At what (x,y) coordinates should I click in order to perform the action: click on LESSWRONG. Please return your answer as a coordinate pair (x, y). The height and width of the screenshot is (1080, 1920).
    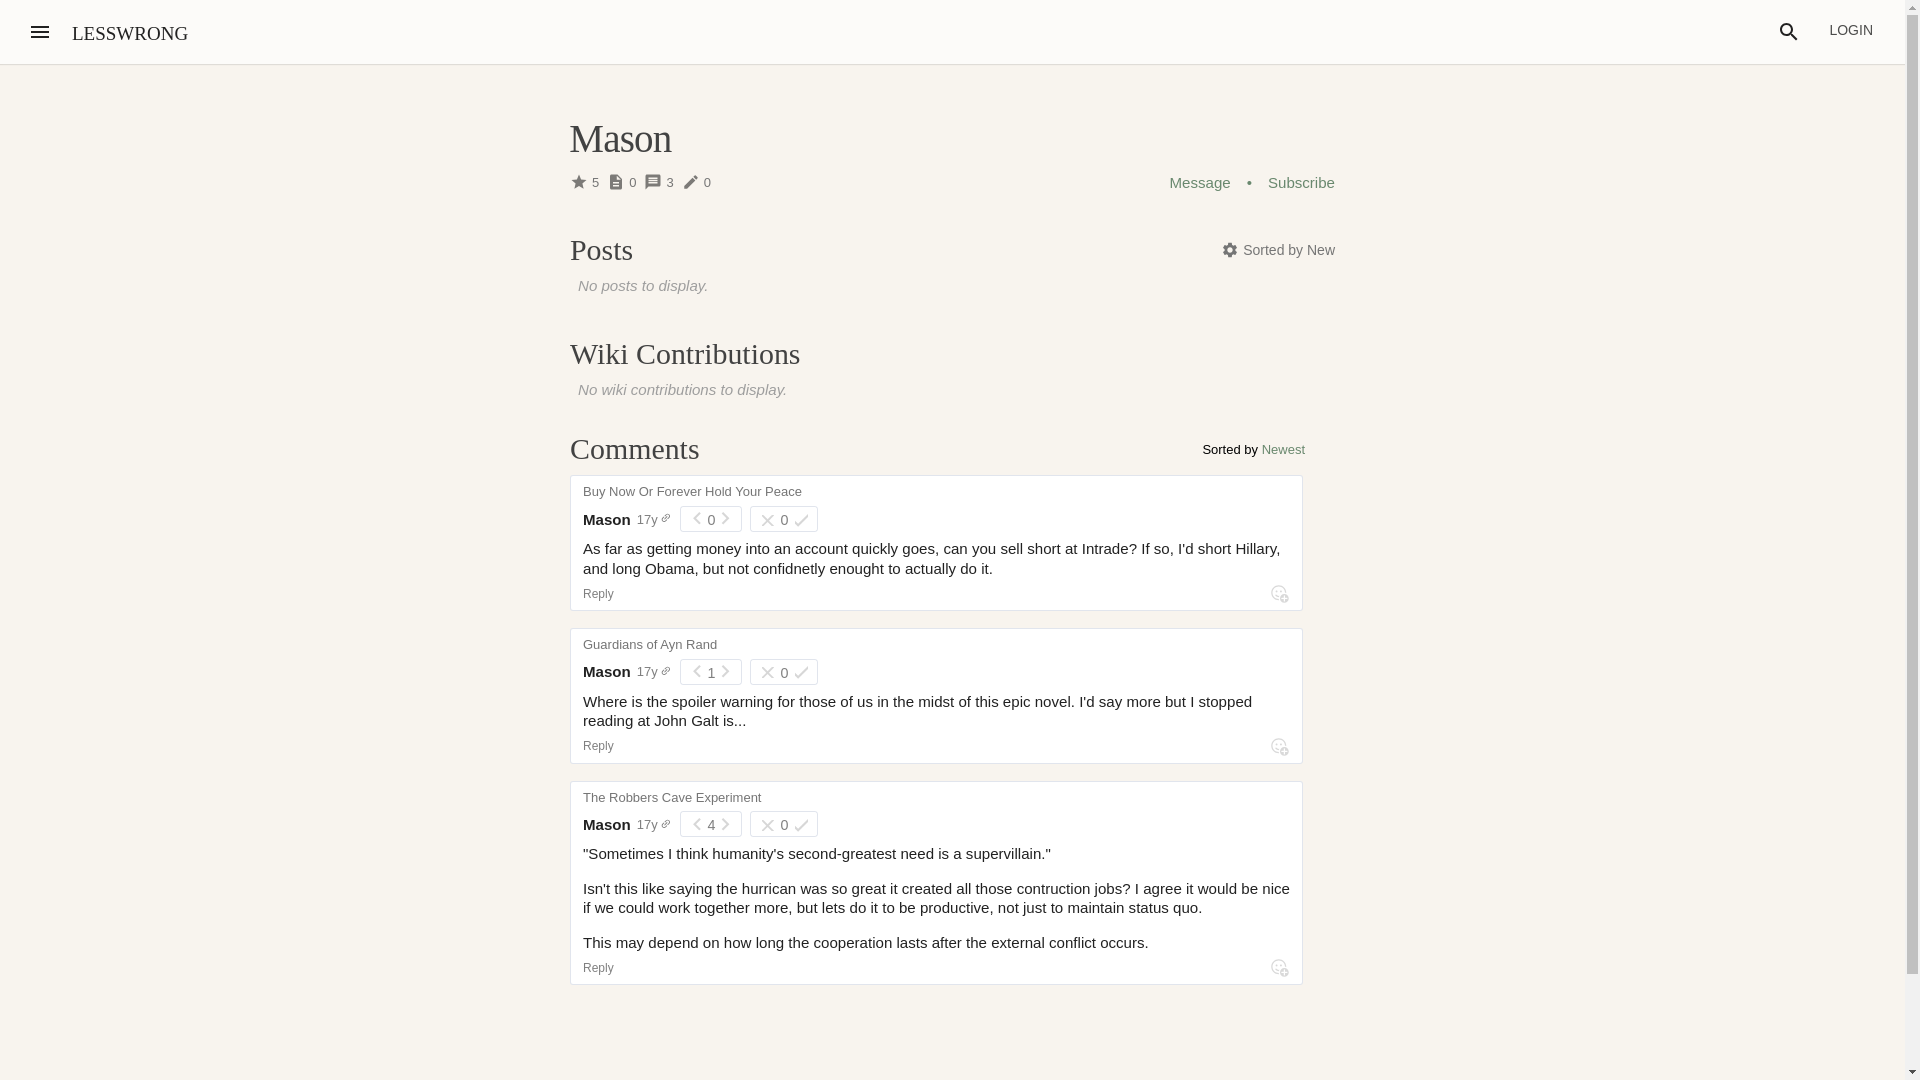
    Looking at the image, I should click on (130, 33).